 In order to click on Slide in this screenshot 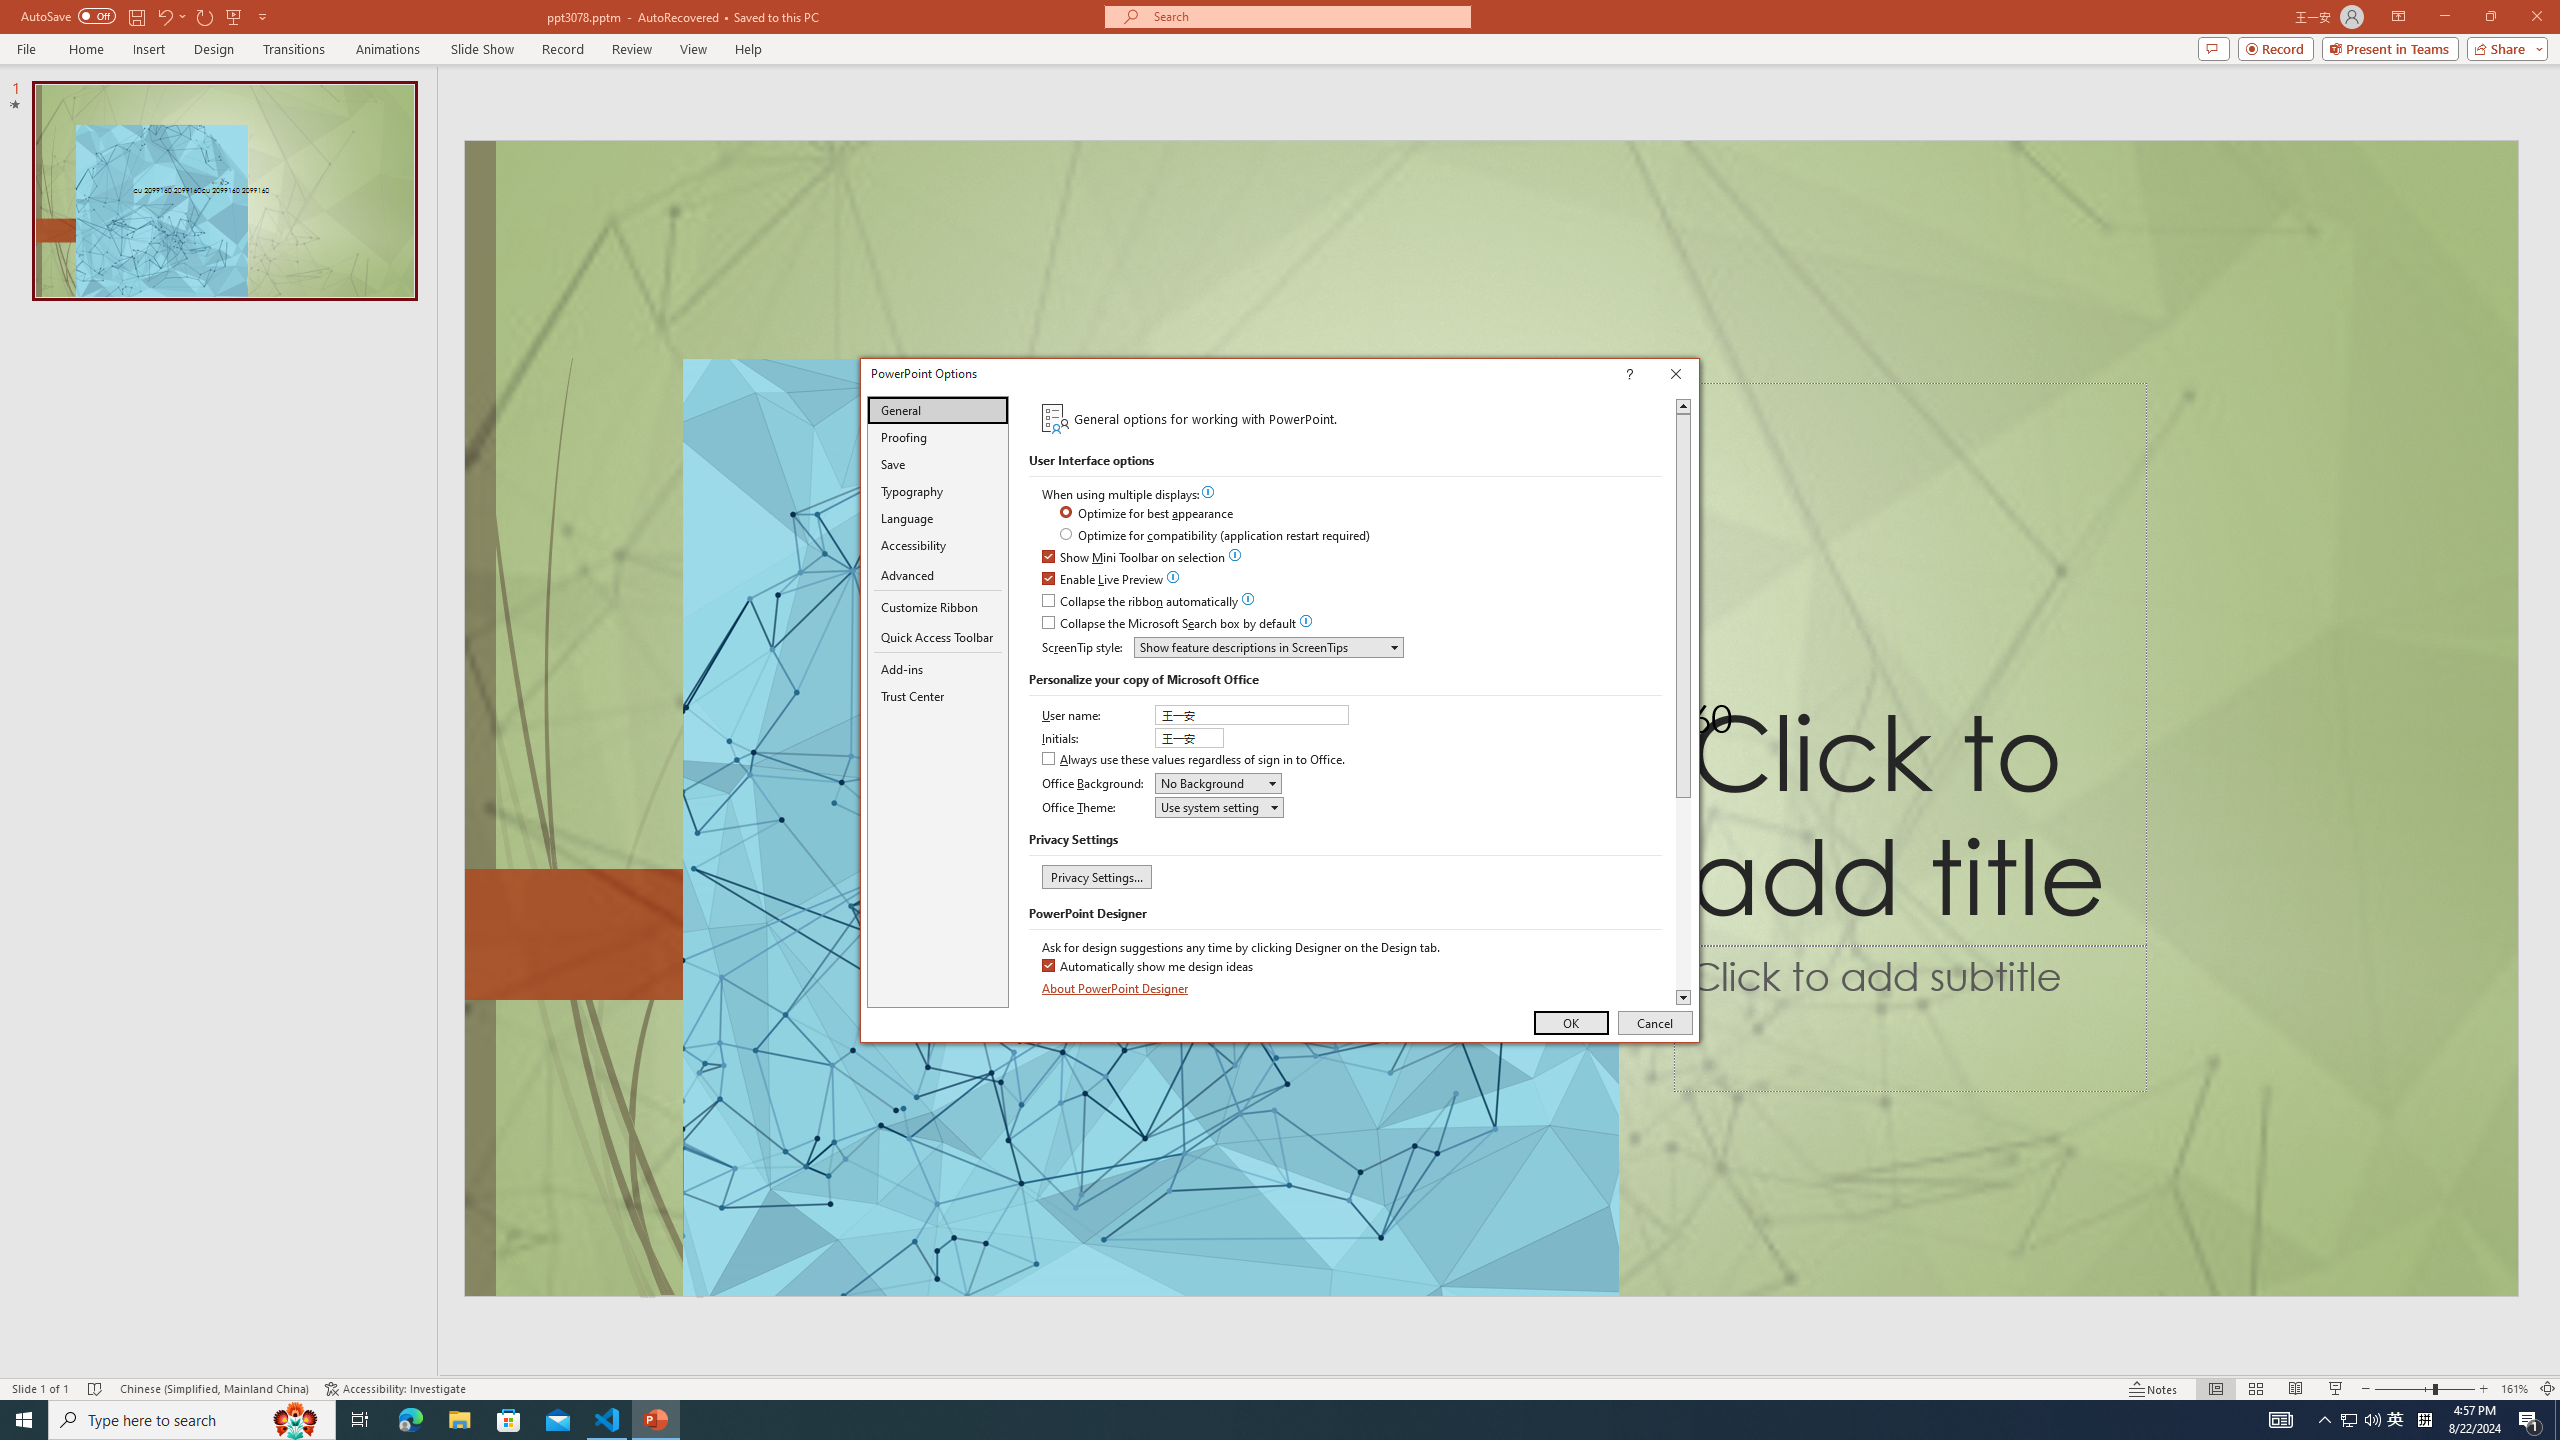, I will do `click(224, 190)`.